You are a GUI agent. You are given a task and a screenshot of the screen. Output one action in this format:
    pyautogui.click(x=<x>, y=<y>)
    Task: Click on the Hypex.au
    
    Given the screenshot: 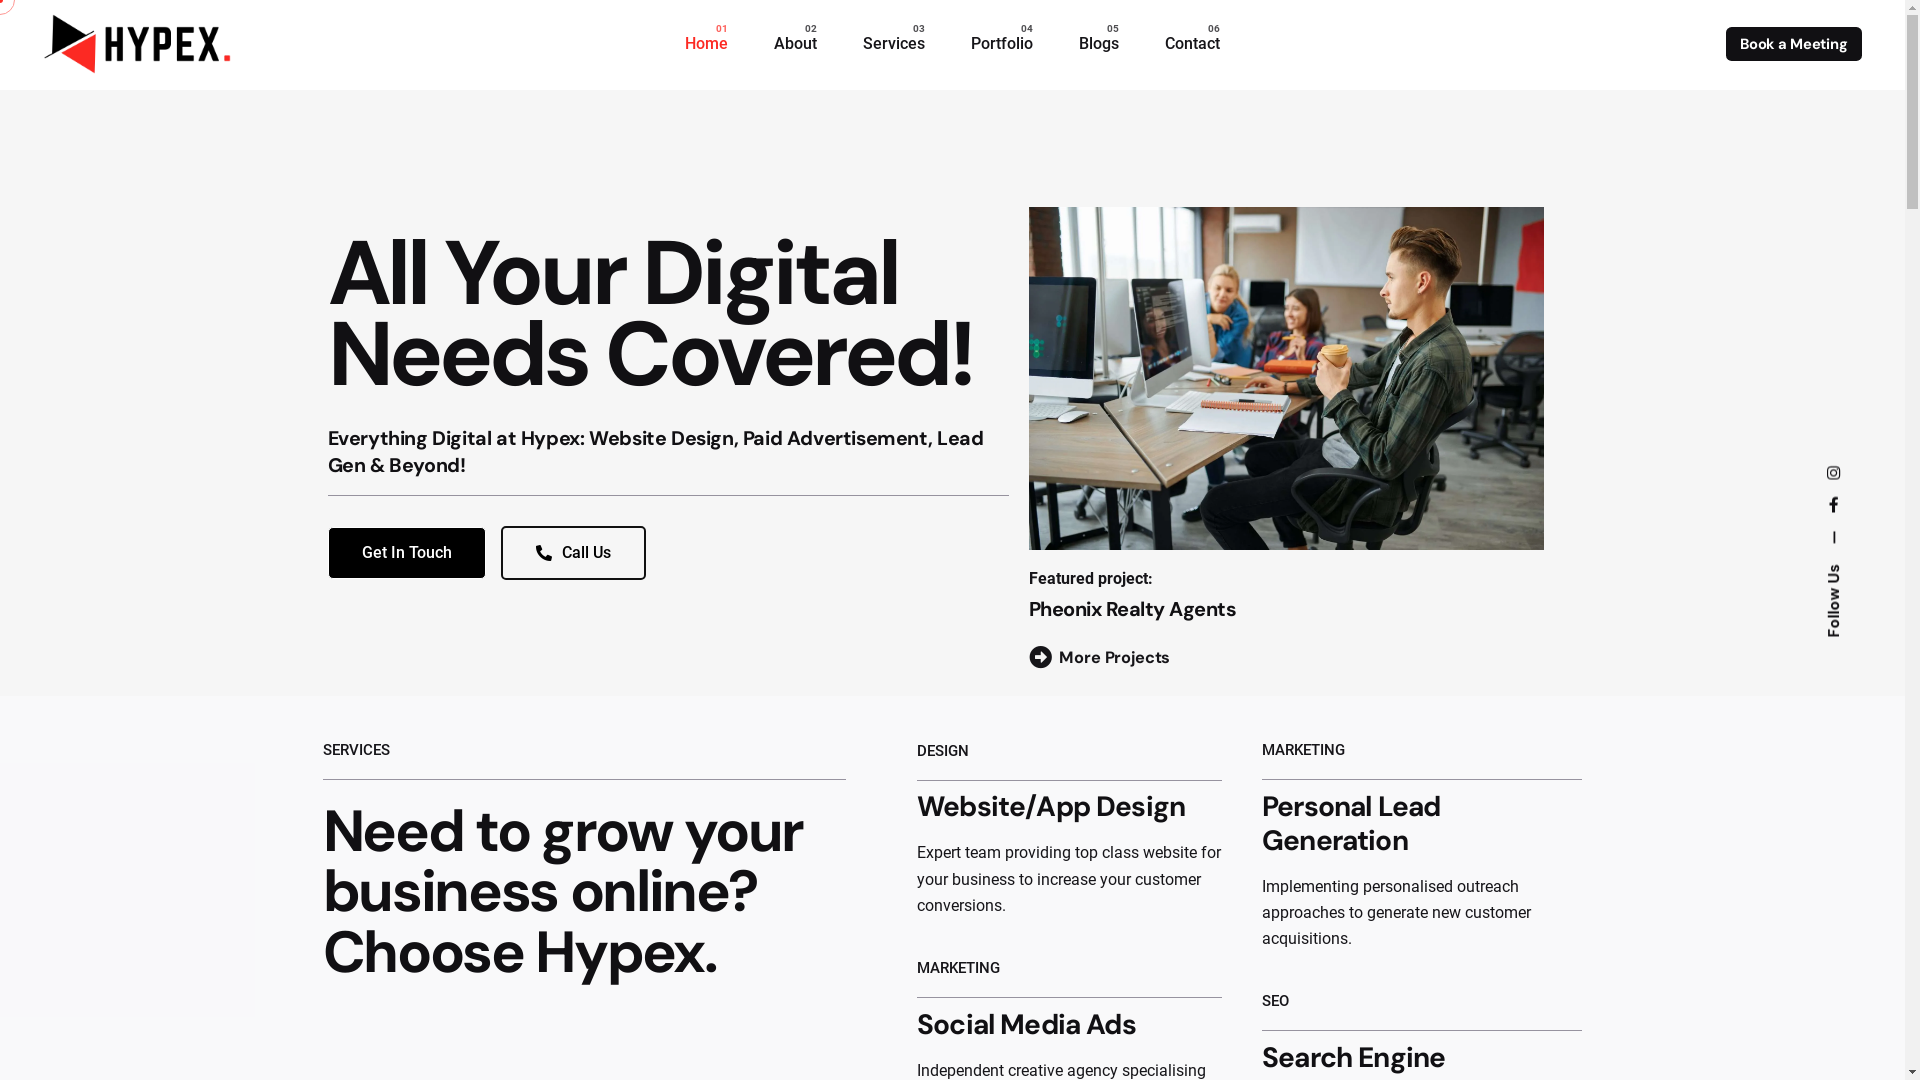 What is the action you would take?
    pyautogui.click(x=1830, y=476)
    